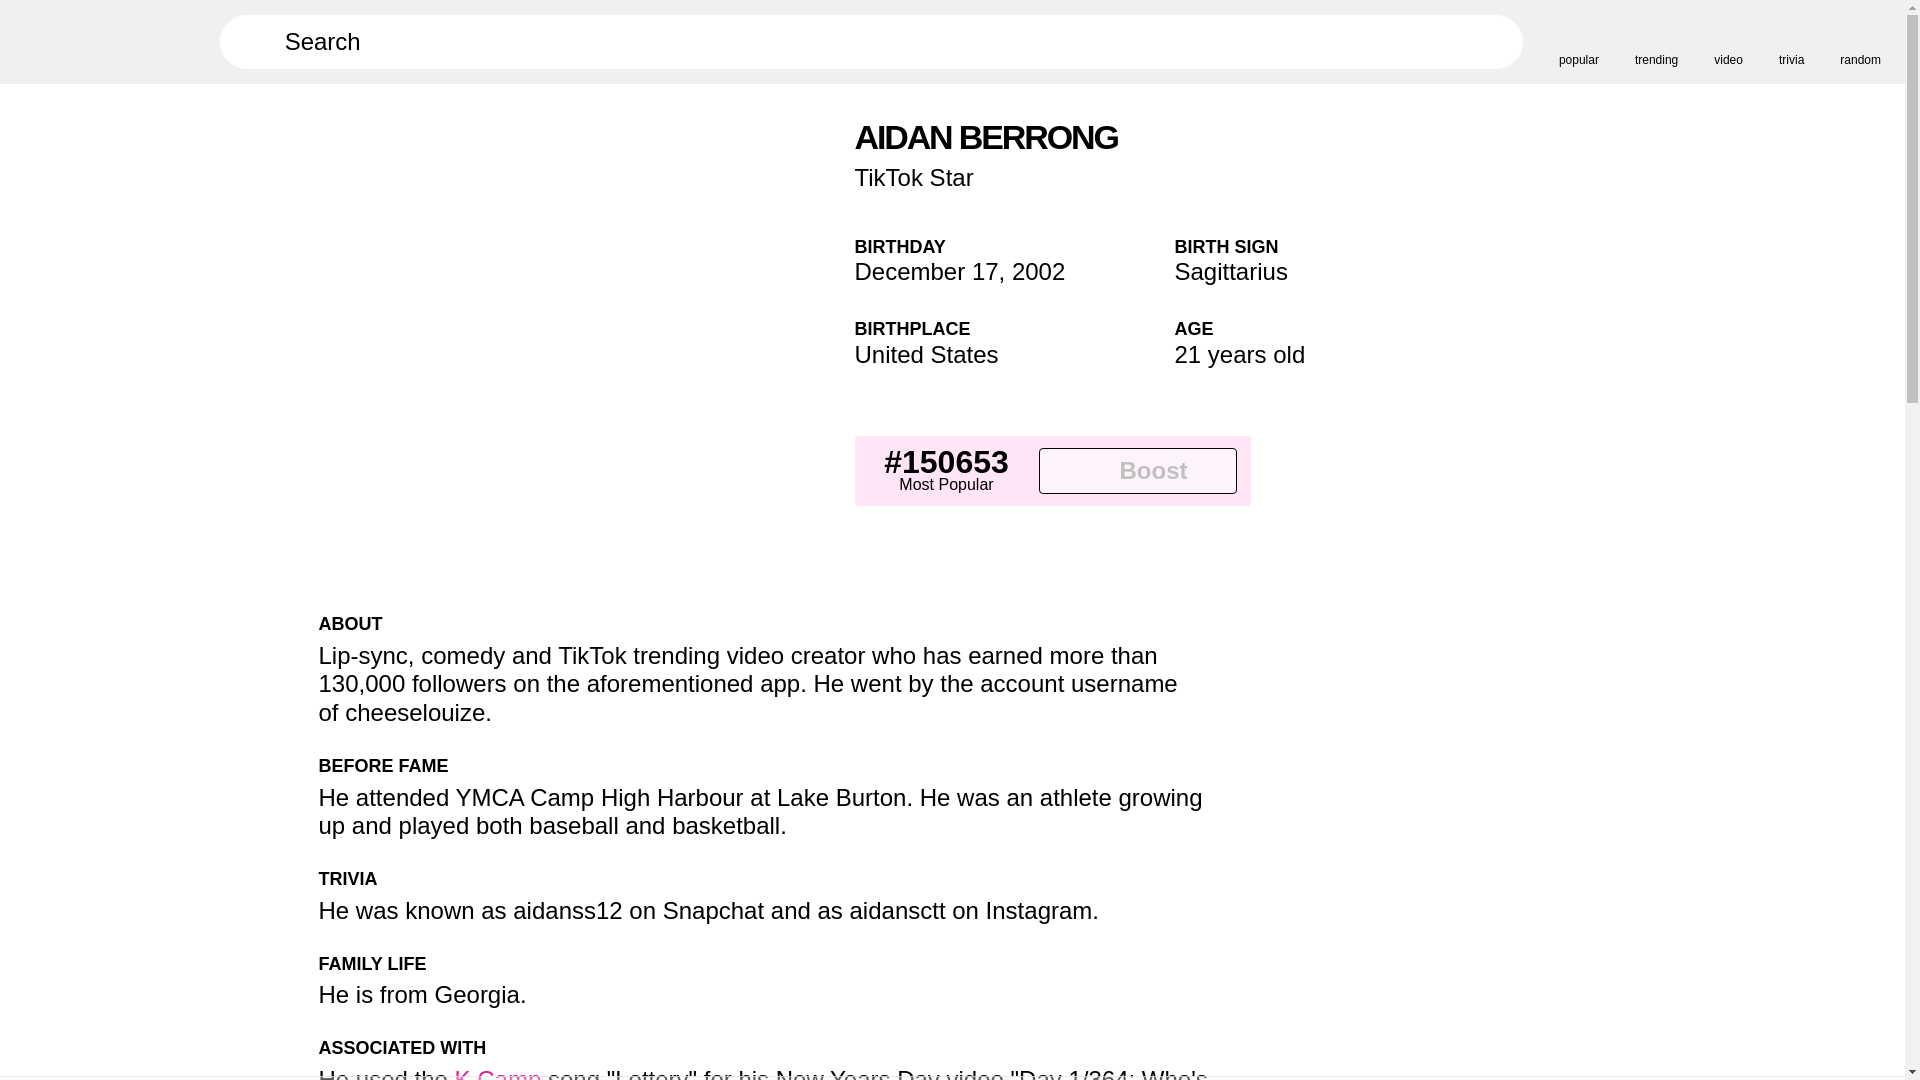 This screenshot has width=1920, height=1080. Describe the element at coordinates (1728, 41) in the screenshot. I see `video` at that location.